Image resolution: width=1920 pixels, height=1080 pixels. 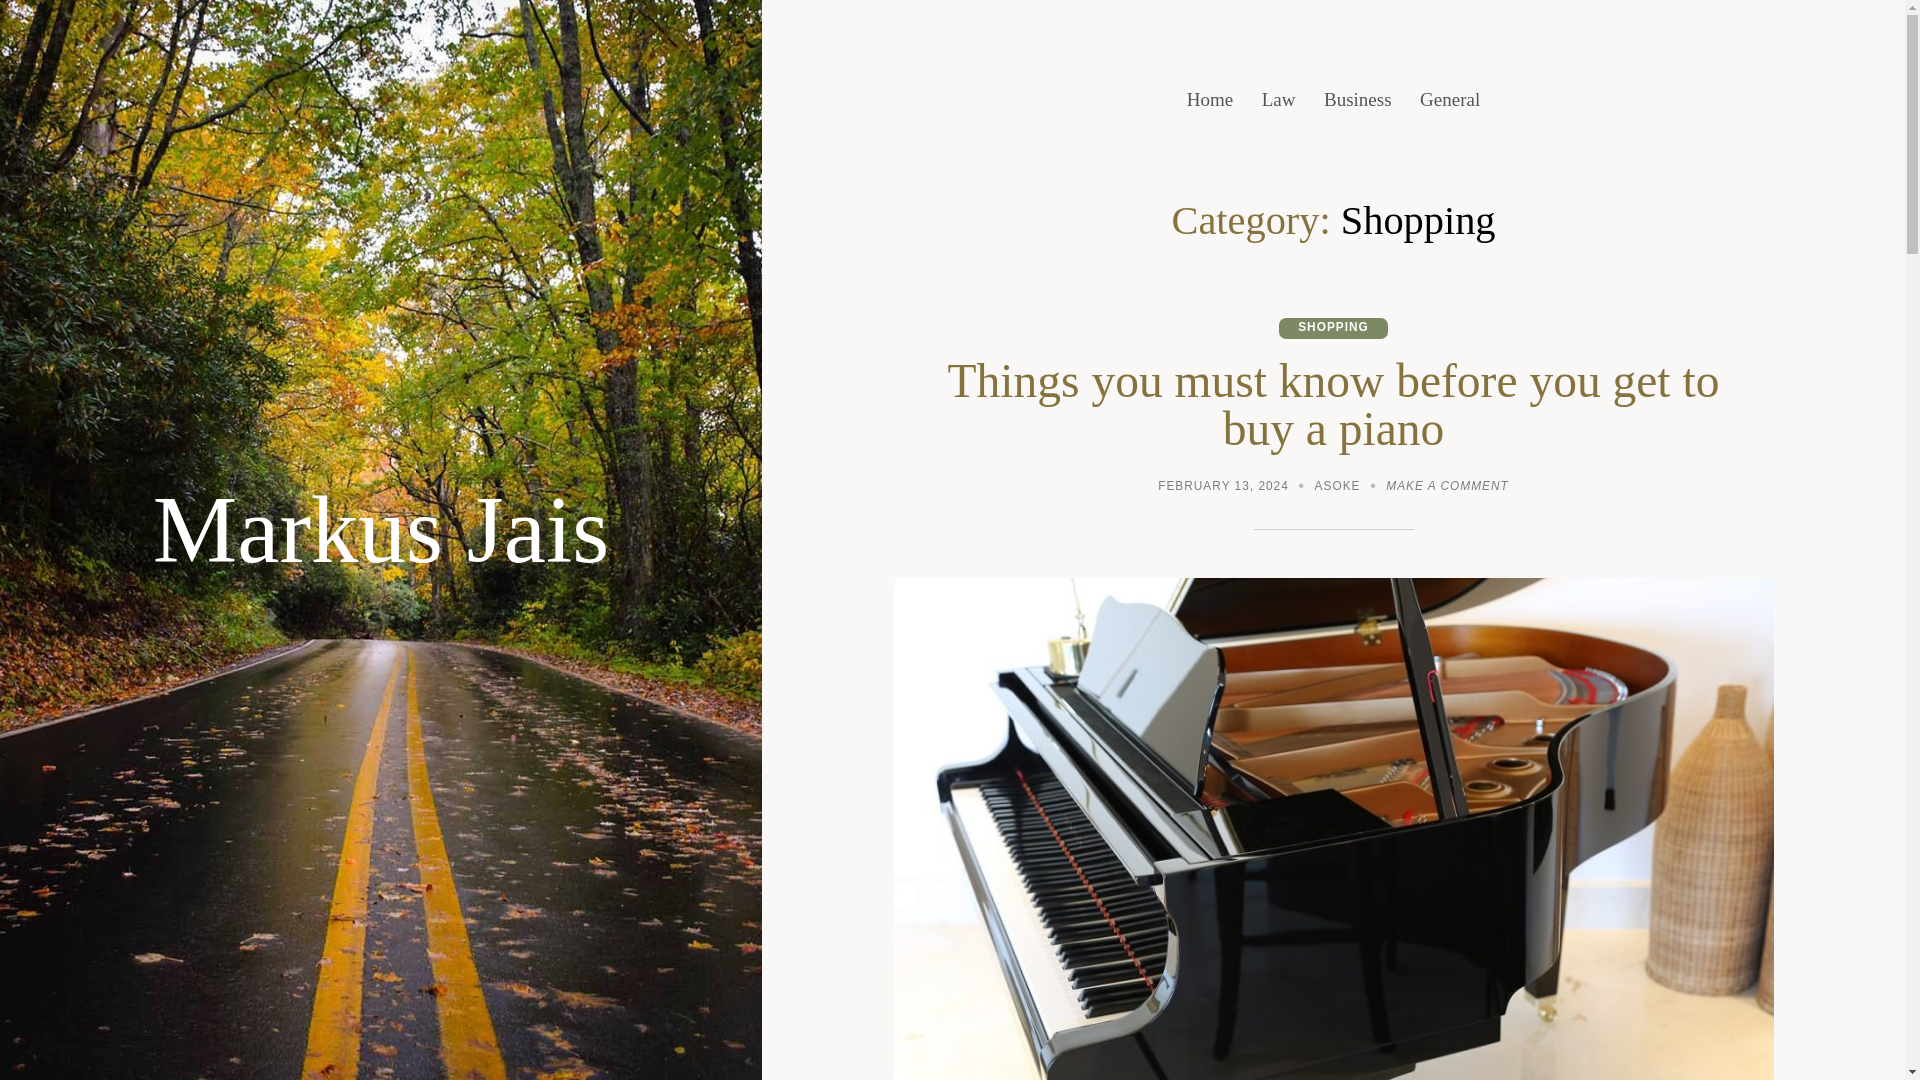 I want to click on Business, so click(x=1358, y=100).